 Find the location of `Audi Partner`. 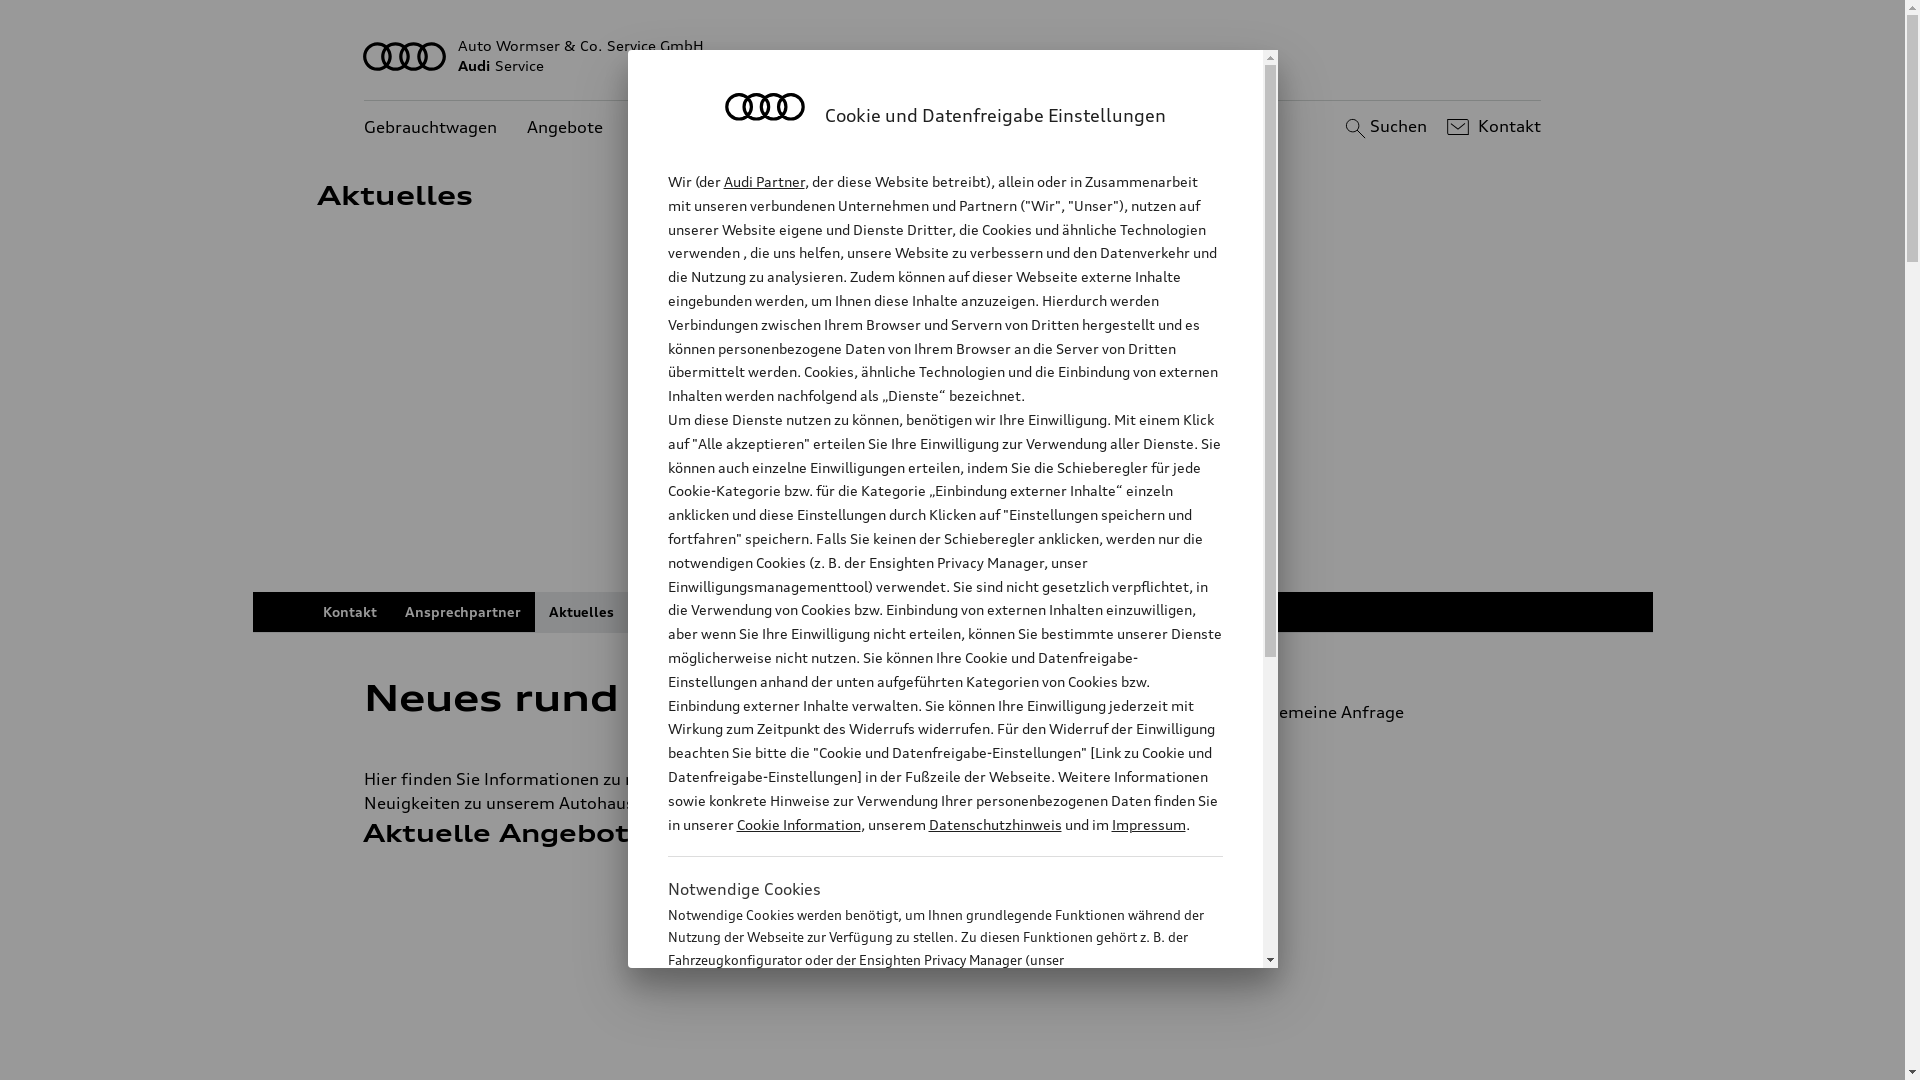

Audi Partner is located at coordinates (764, 182).